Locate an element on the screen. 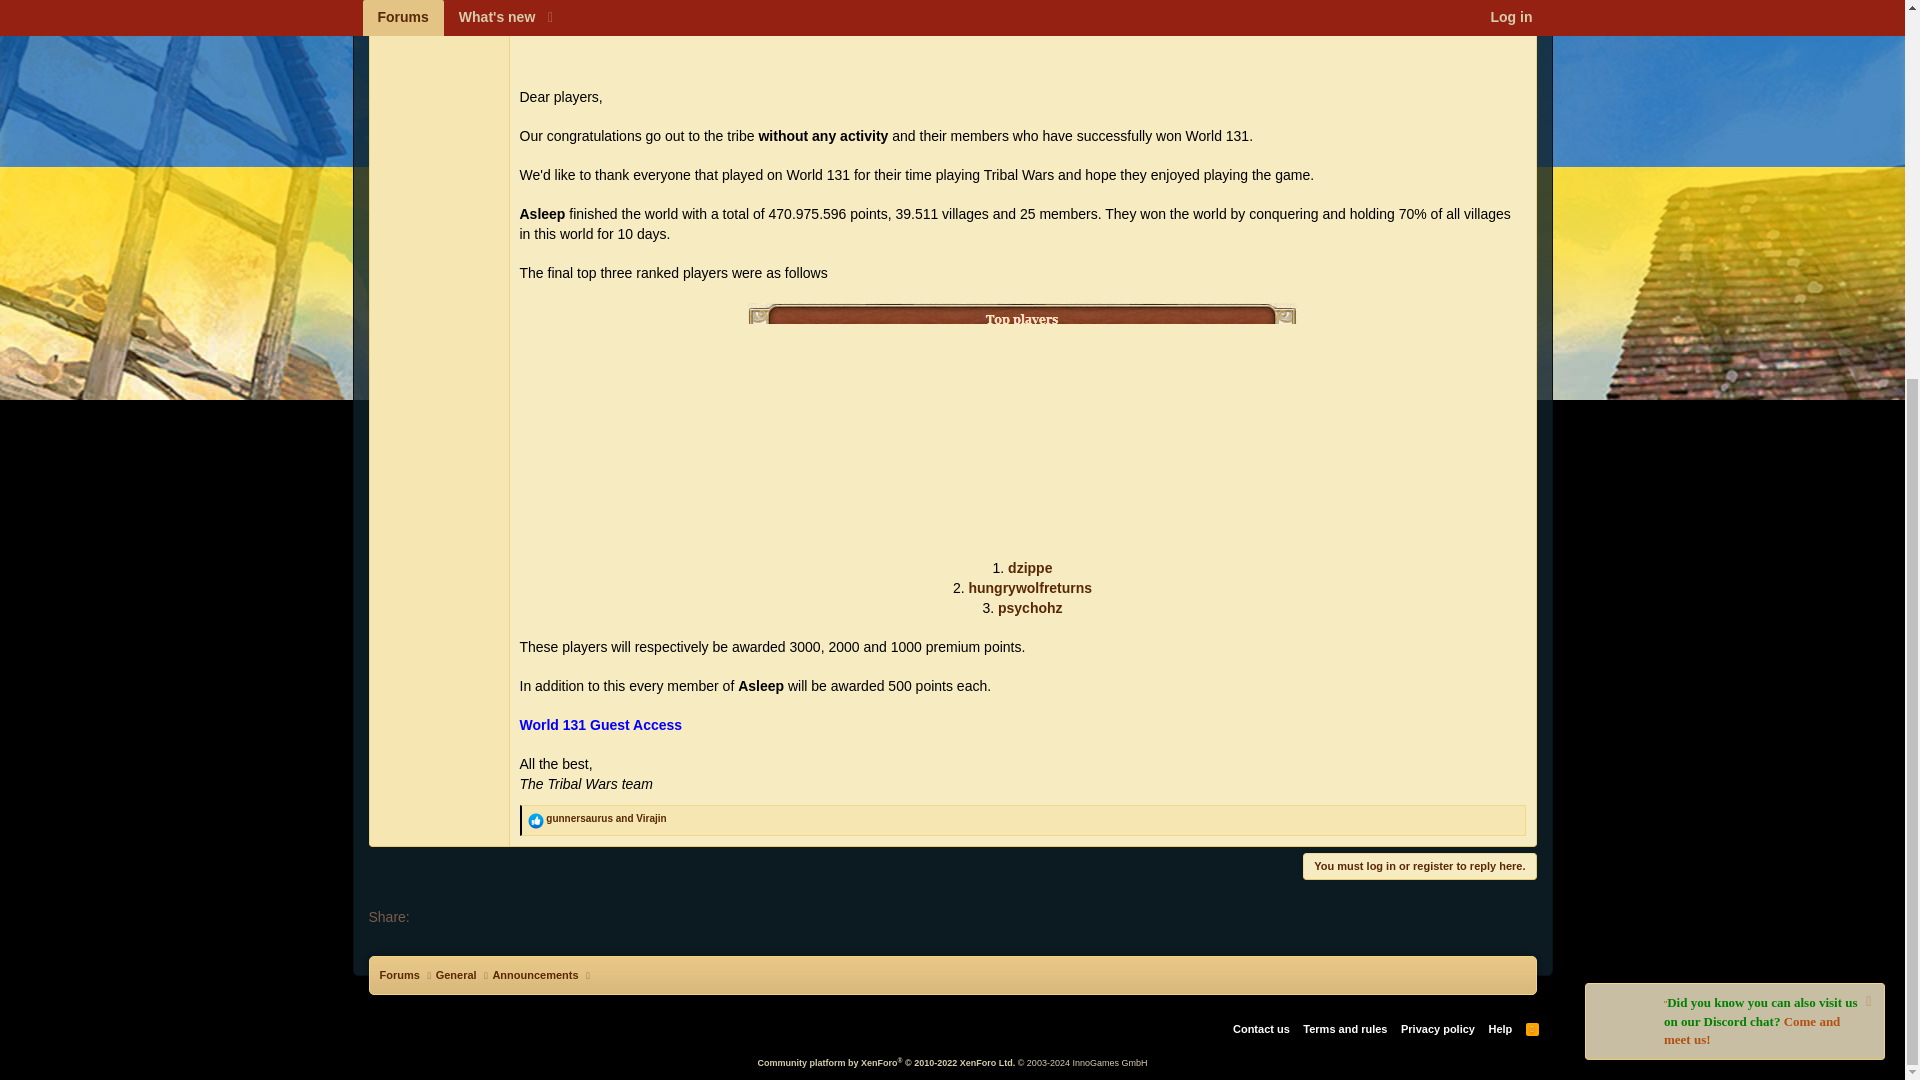 This screenshot has width=1920, height=1080. Contact us is located at coordinates (1261, 1028).